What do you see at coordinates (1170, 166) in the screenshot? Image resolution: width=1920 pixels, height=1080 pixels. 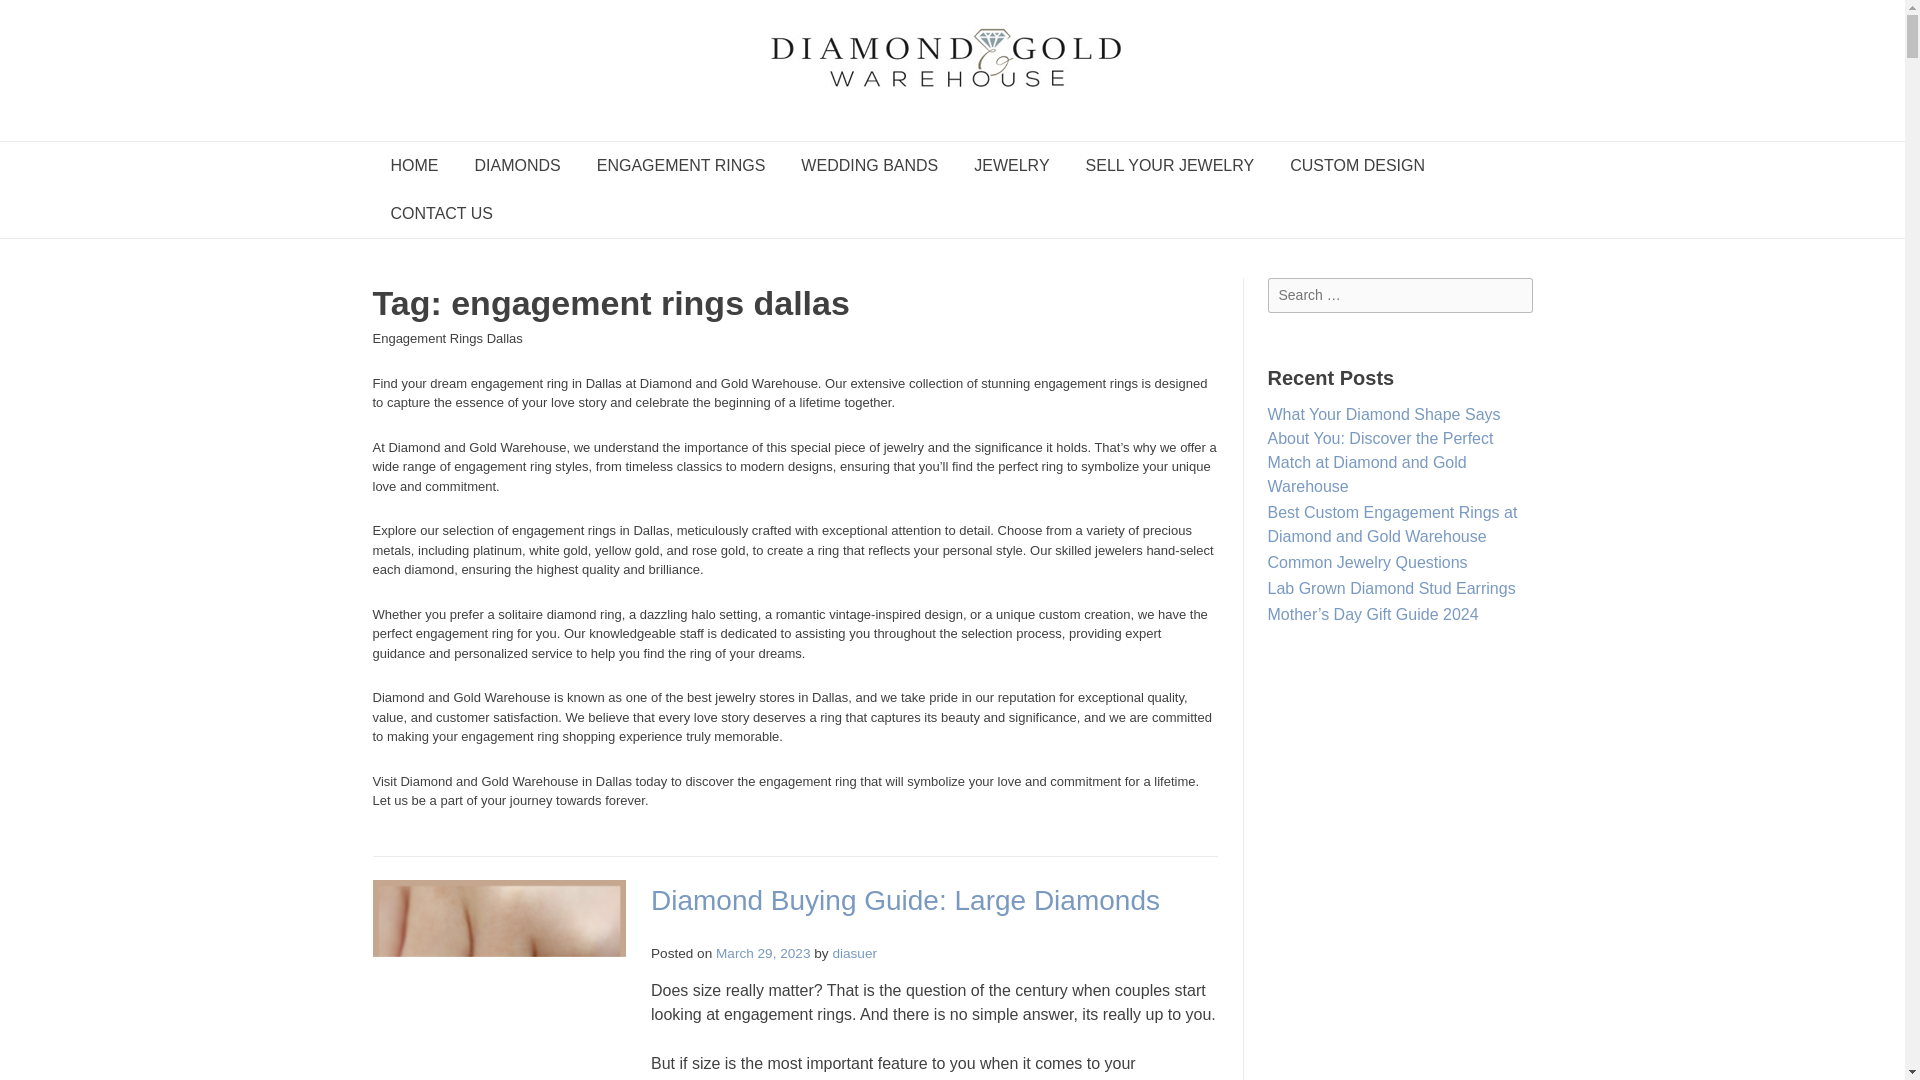 I see `SELL YOUR JEWELRY` at bounding box center [1170, 166].